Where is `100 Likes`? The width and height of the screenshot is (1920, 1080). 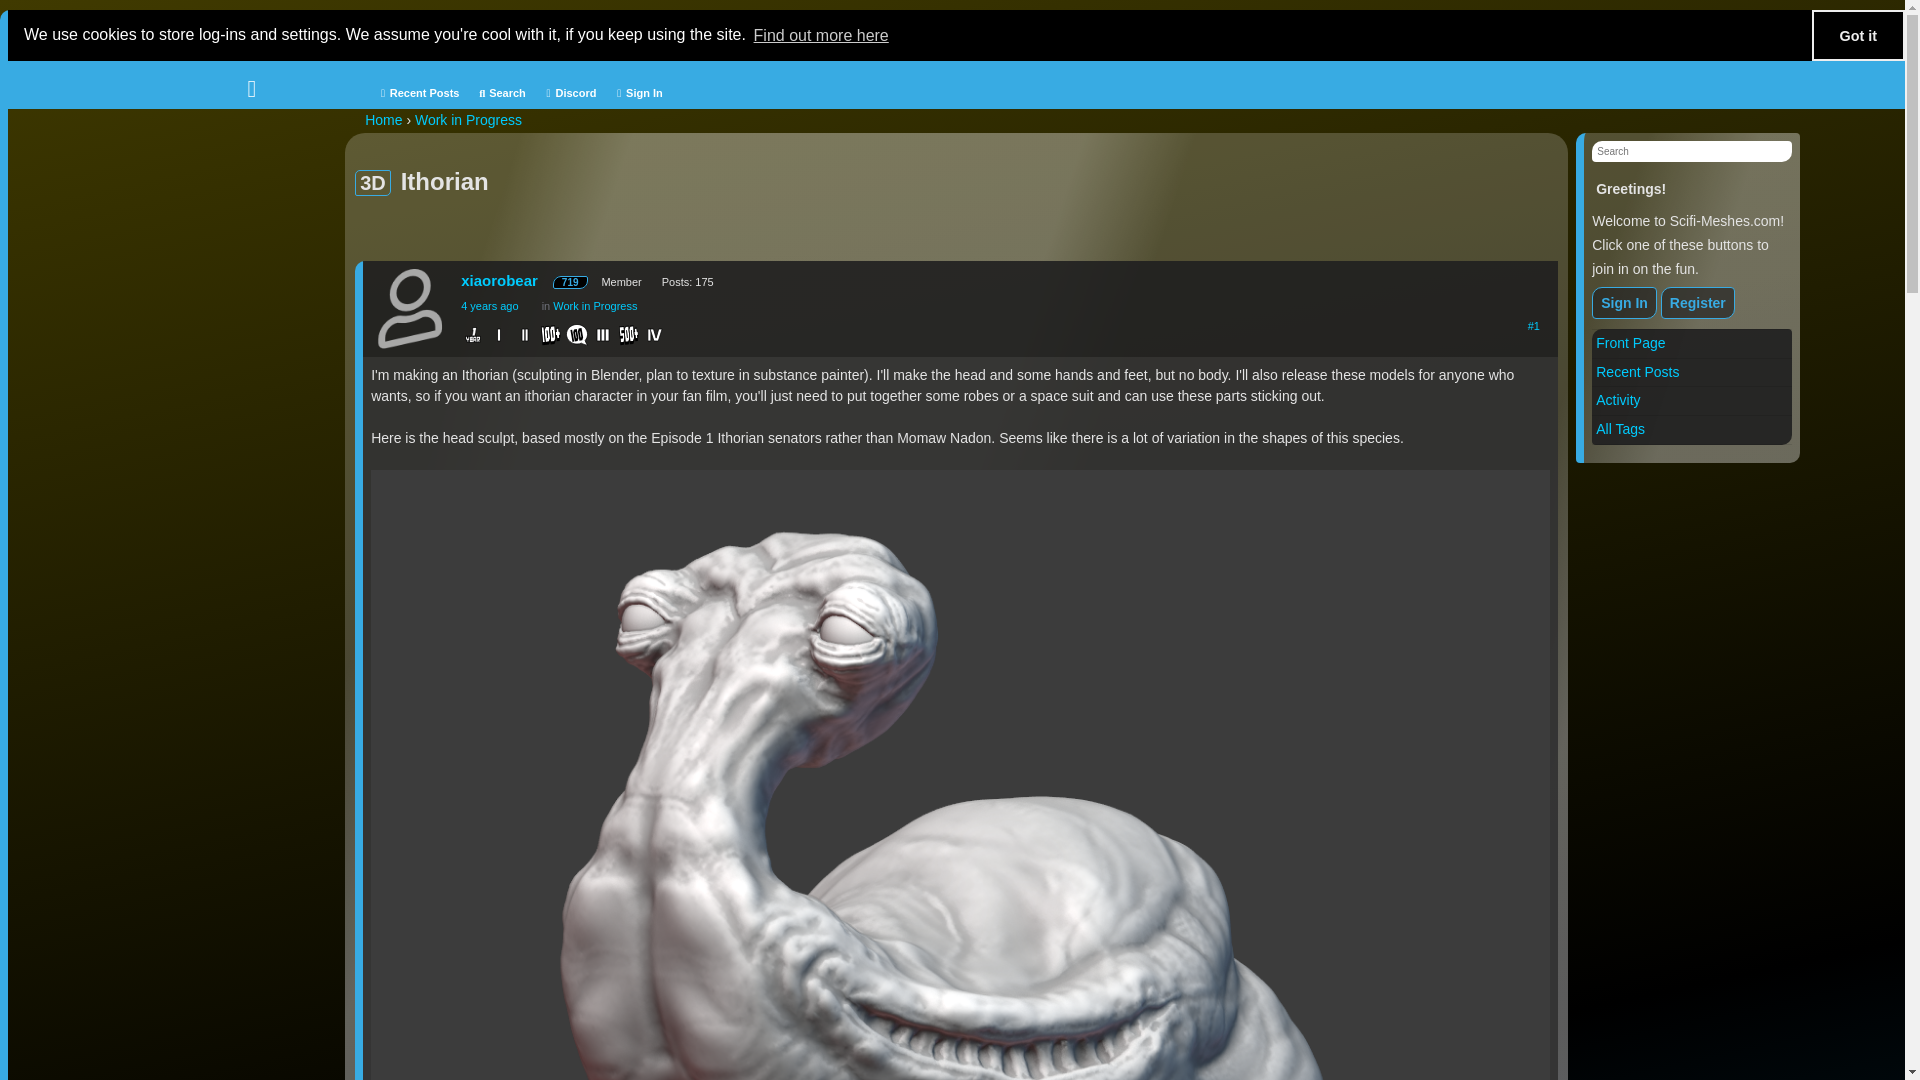
100 Likes is located at coordinates (552, 342).